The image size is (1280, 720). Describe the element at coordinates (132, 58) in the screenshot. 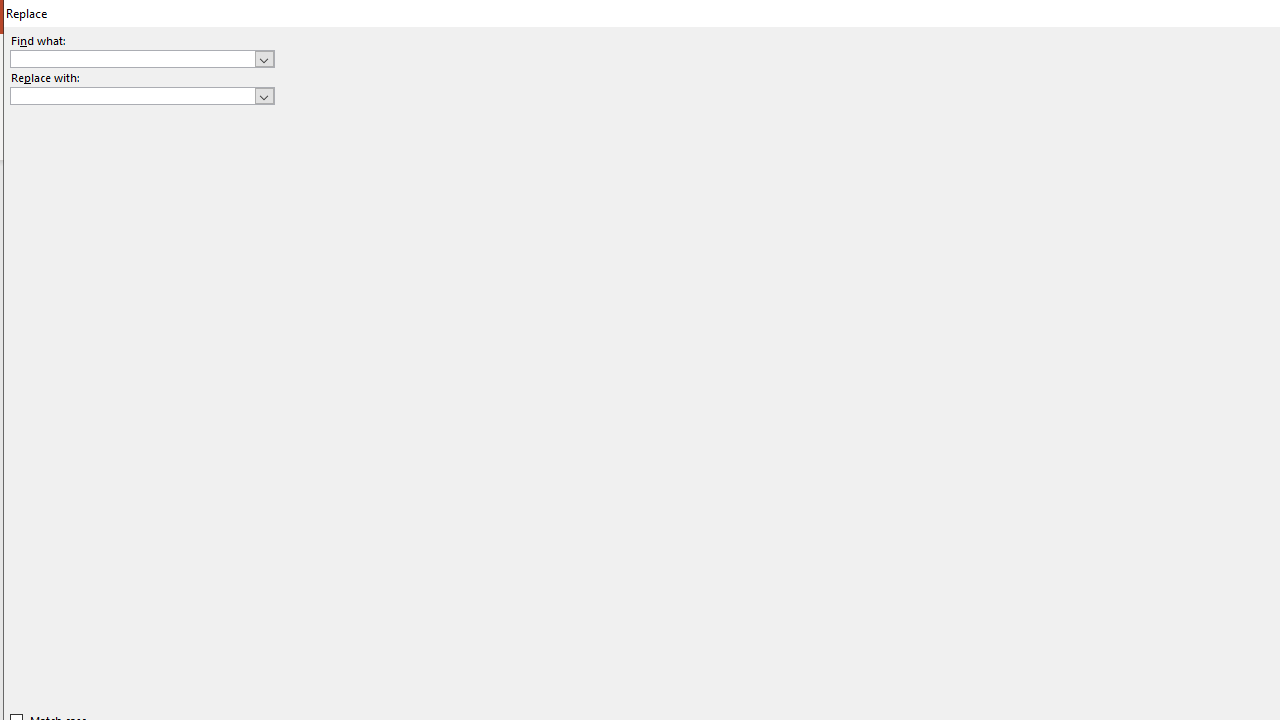

I see `Find what` at that location.